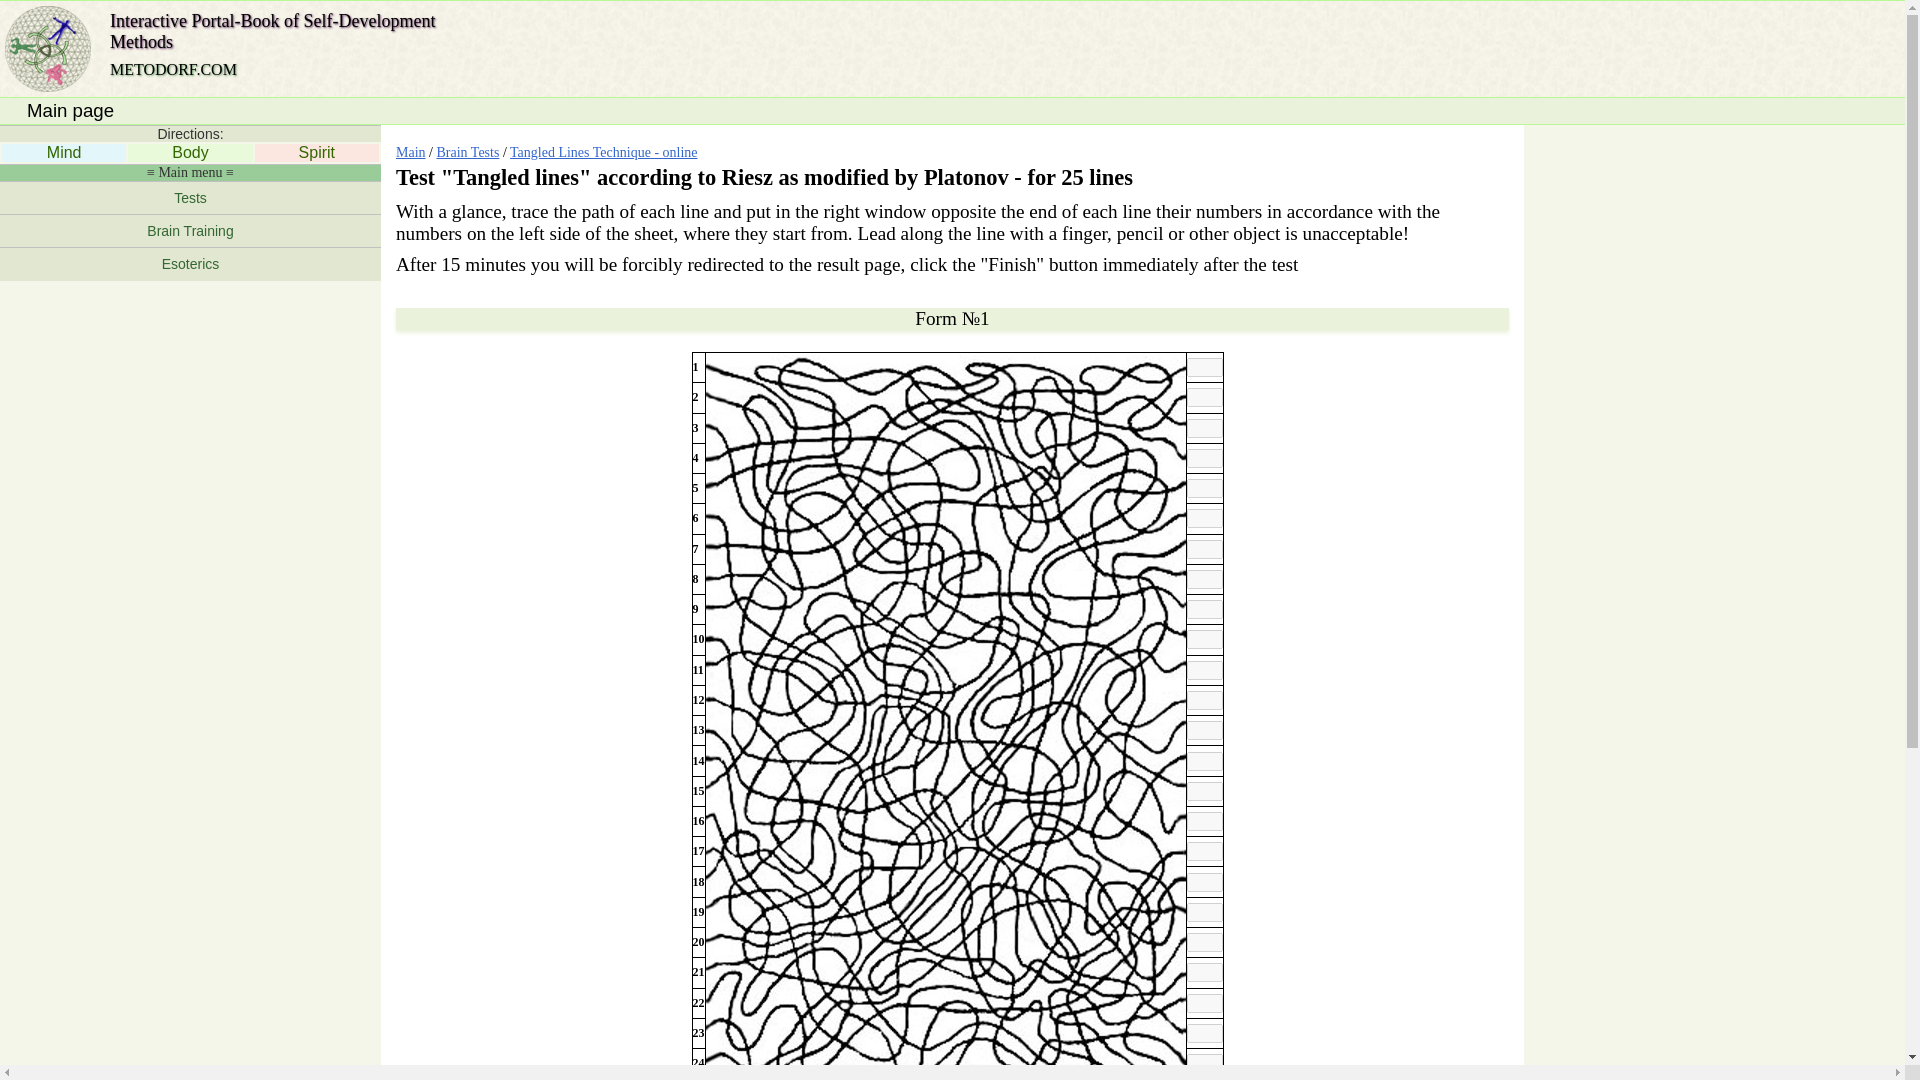 Image resolution: width=1920 pixels, height=1080 pixels. What do you see at coordinates (604, 152) in the screenshot?
I see `Tangled Lines Technique - online` at bounding box center [604, 152].